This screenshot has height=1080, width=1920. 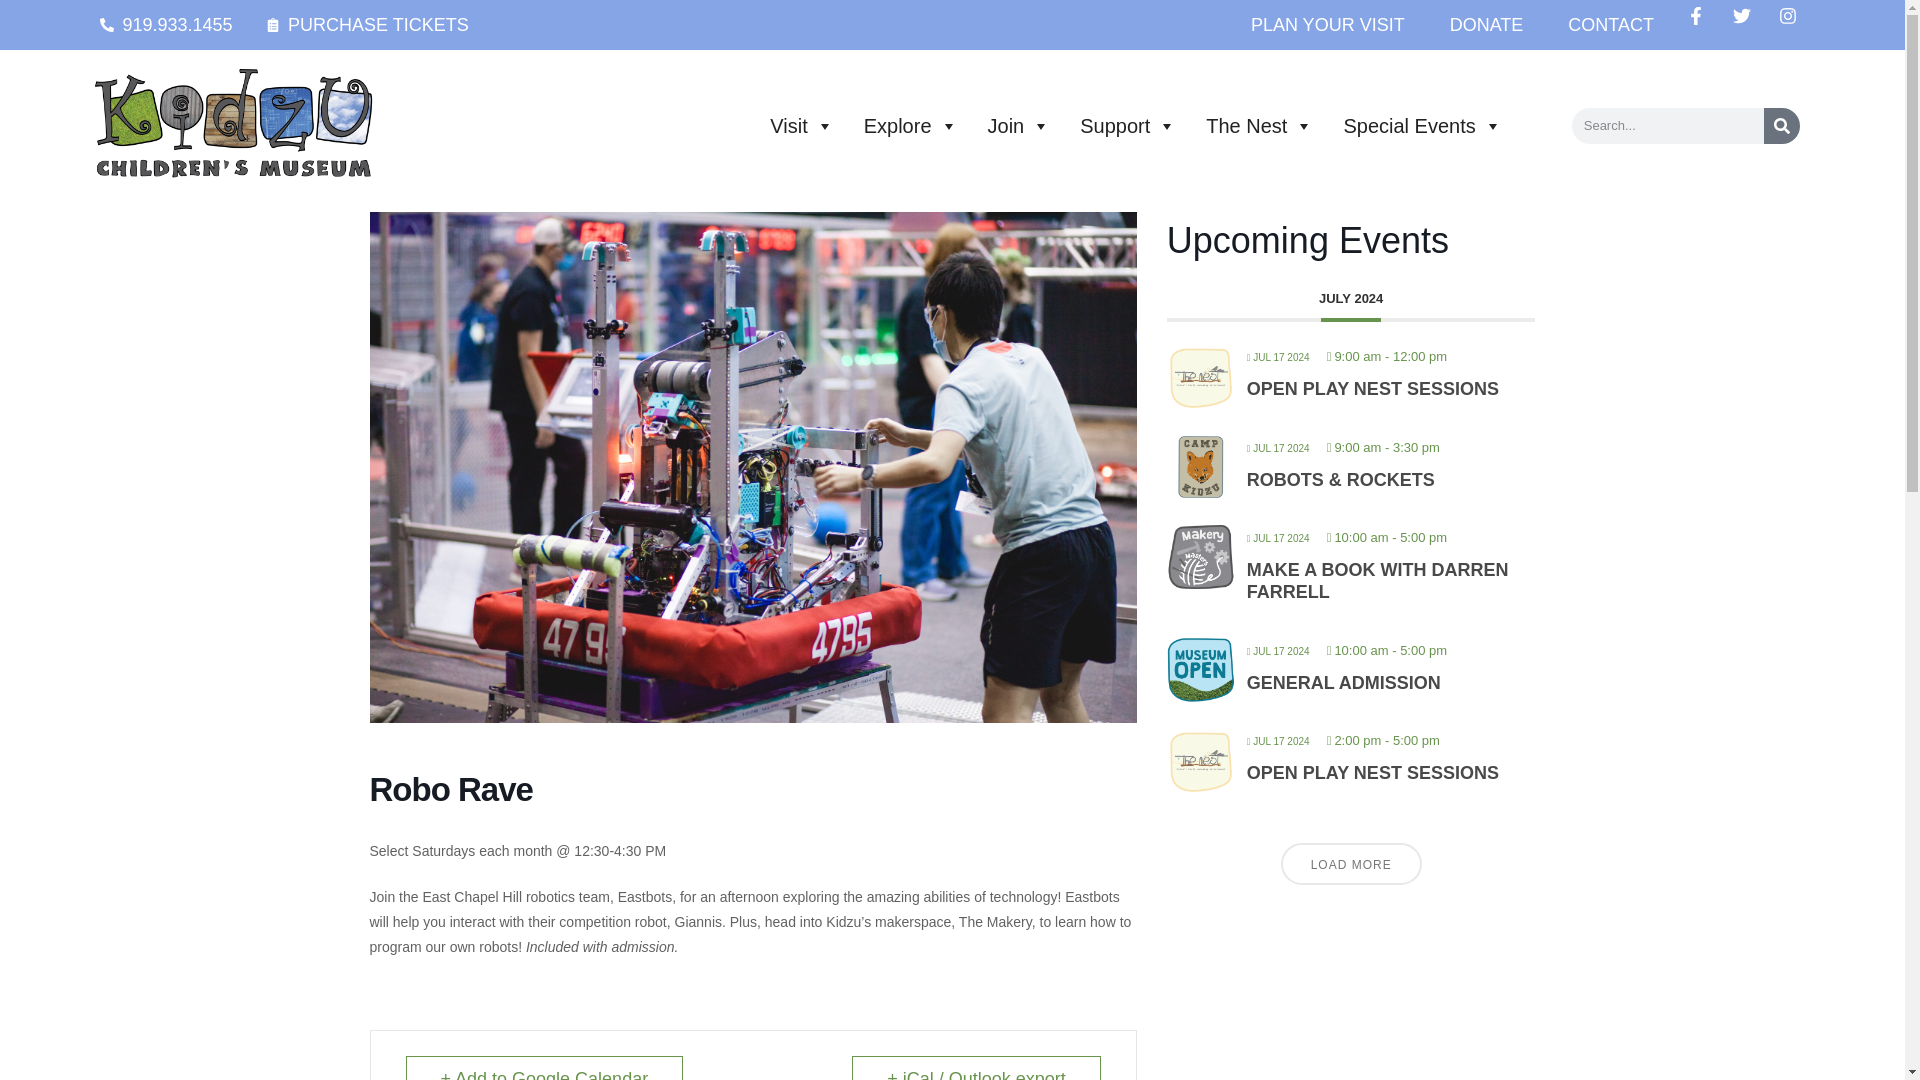 What do you see at coordinates (801, 125) in the screenshot?
I see `Visit` at bounding box center [801, 125].